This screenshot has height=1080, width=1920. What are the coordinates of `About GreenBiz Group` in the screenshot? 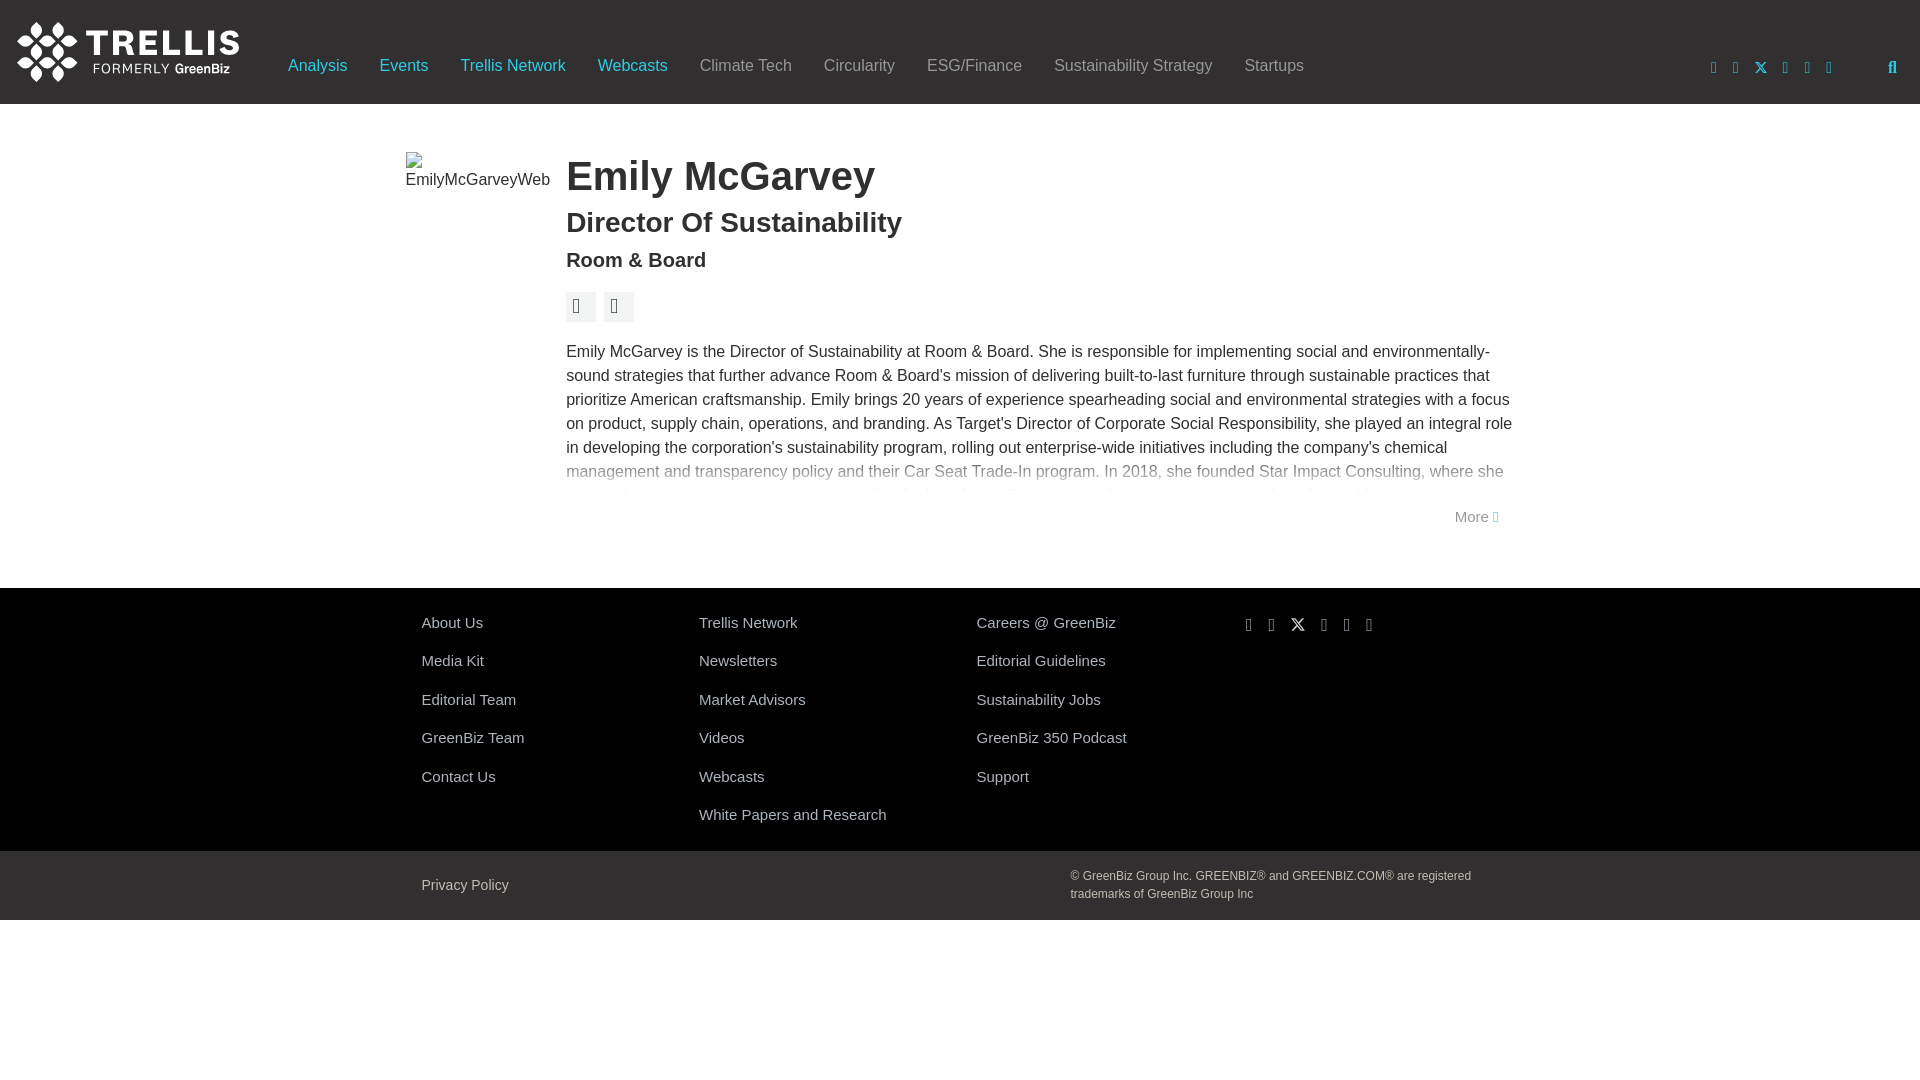 It's located at (544, 622).